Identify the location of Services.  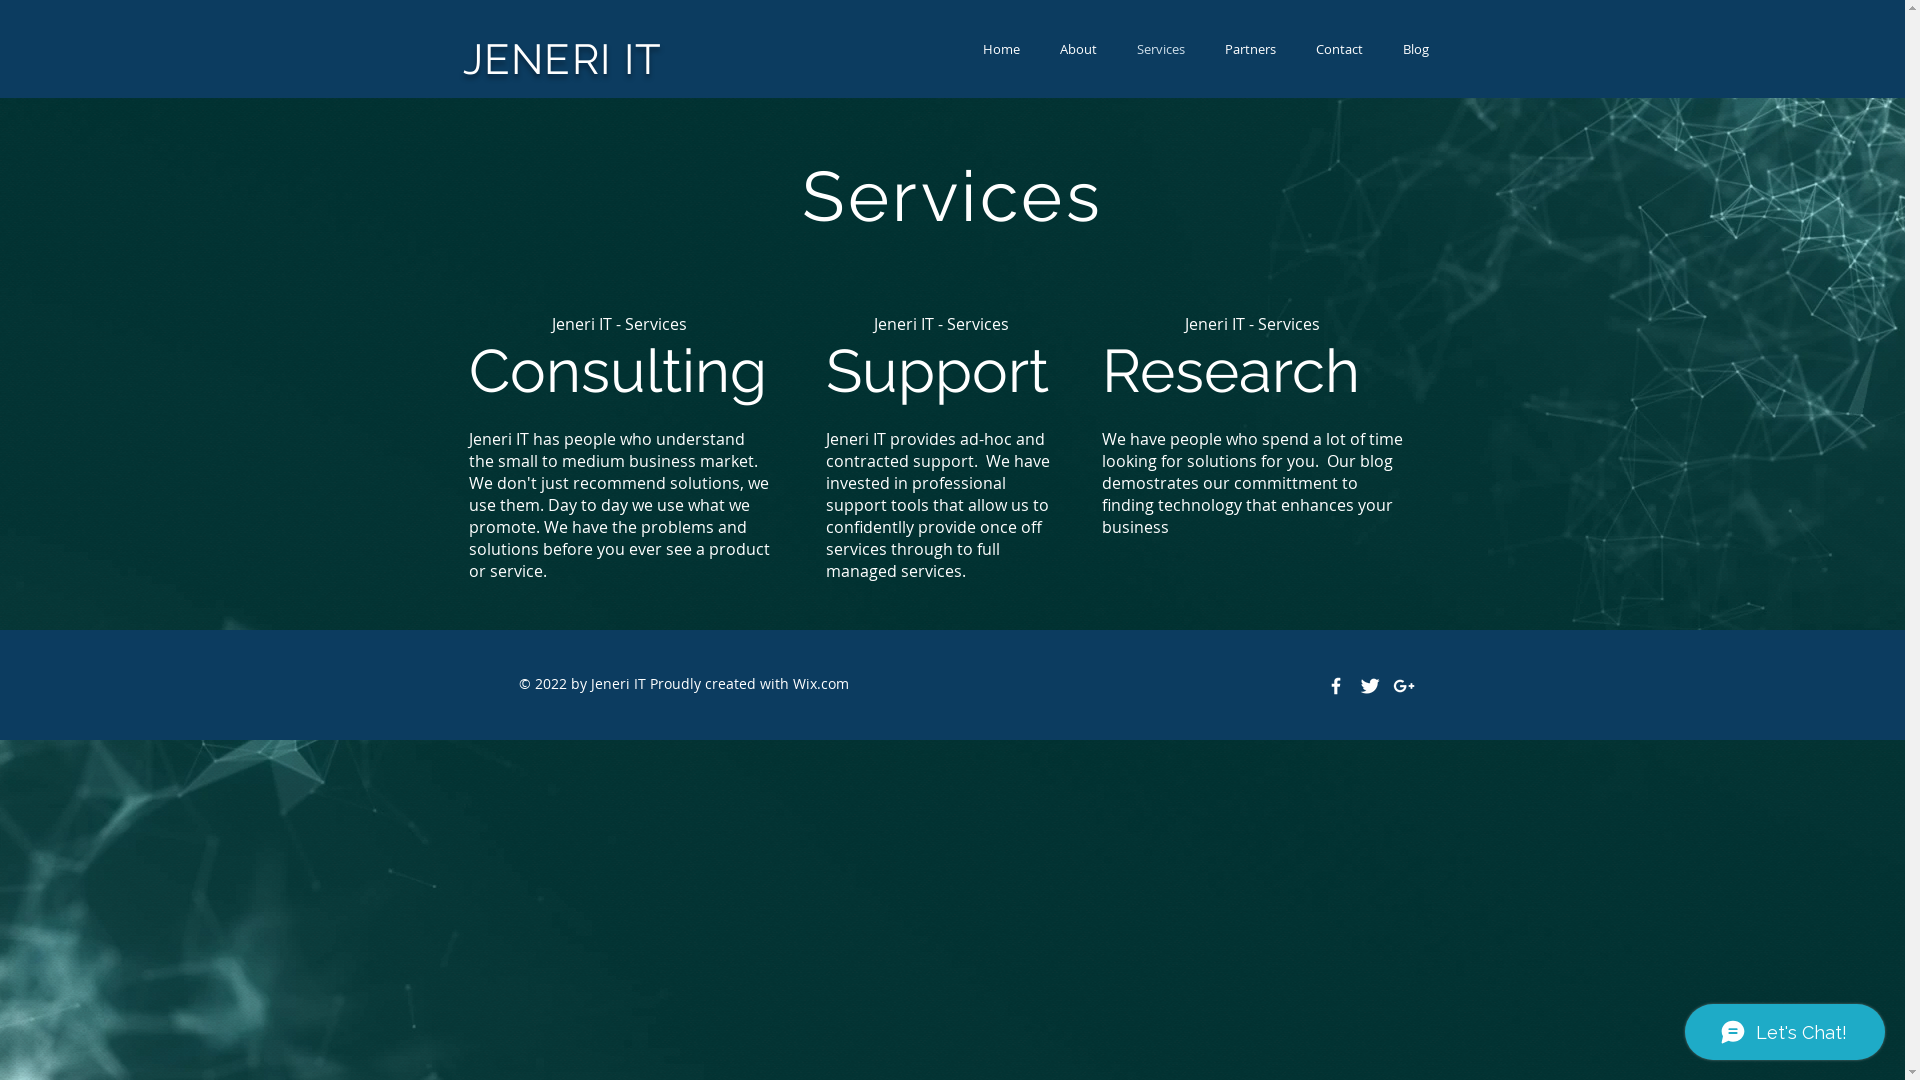
(1160, 50).